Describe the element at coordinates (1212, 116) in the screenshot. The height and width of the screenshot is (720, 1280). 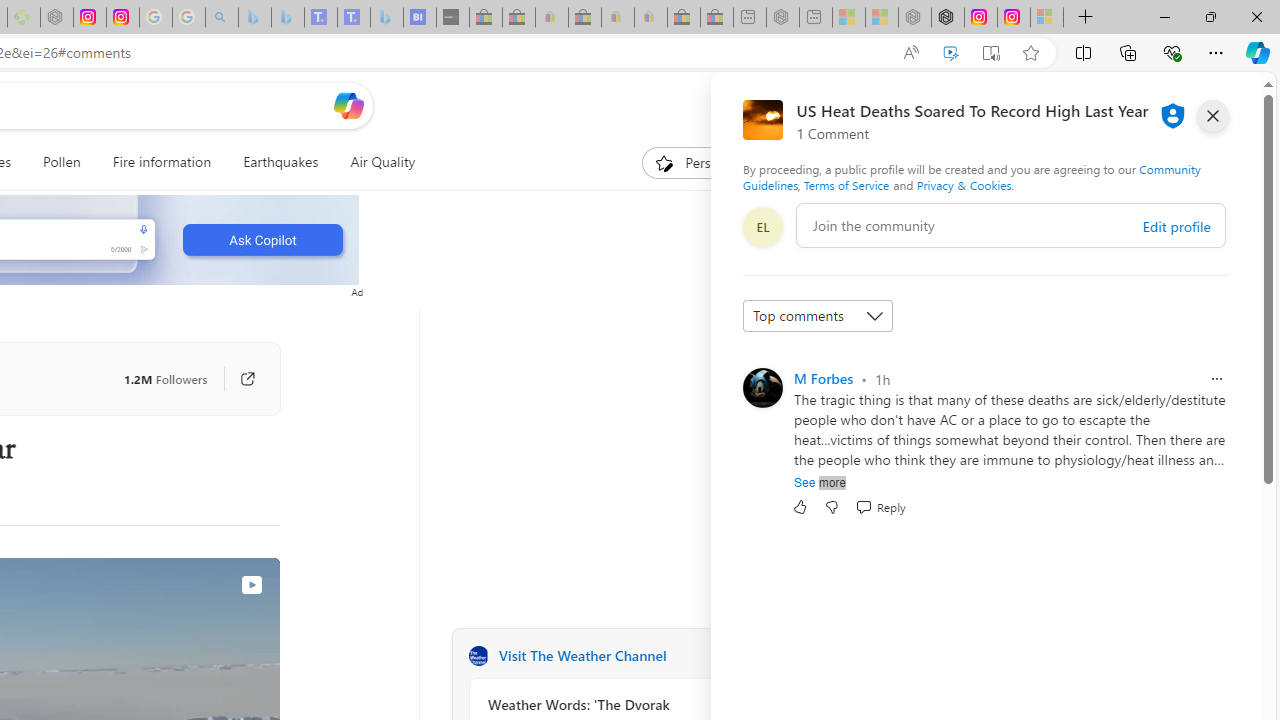
I see `close` at that location.